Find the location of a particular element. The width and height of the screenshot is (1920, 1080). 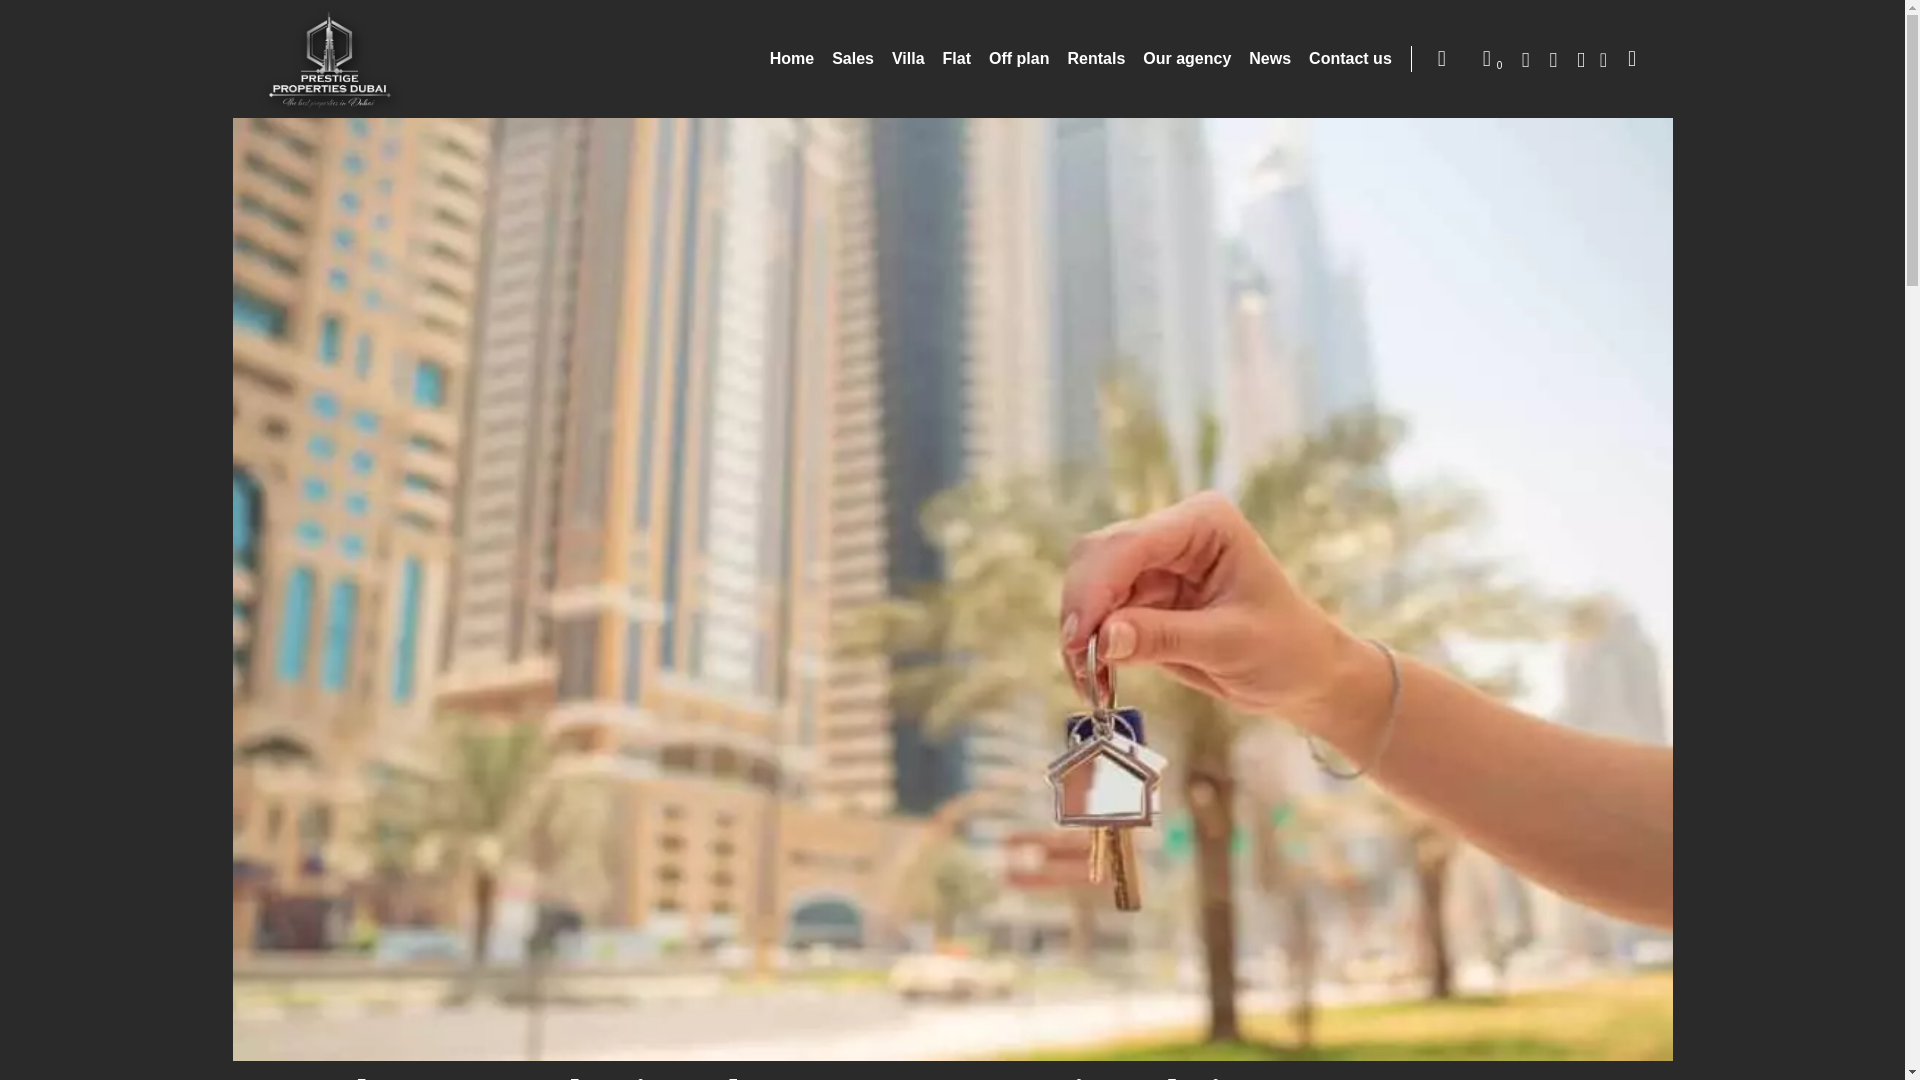

Sales is located at coordinates (852, 58).